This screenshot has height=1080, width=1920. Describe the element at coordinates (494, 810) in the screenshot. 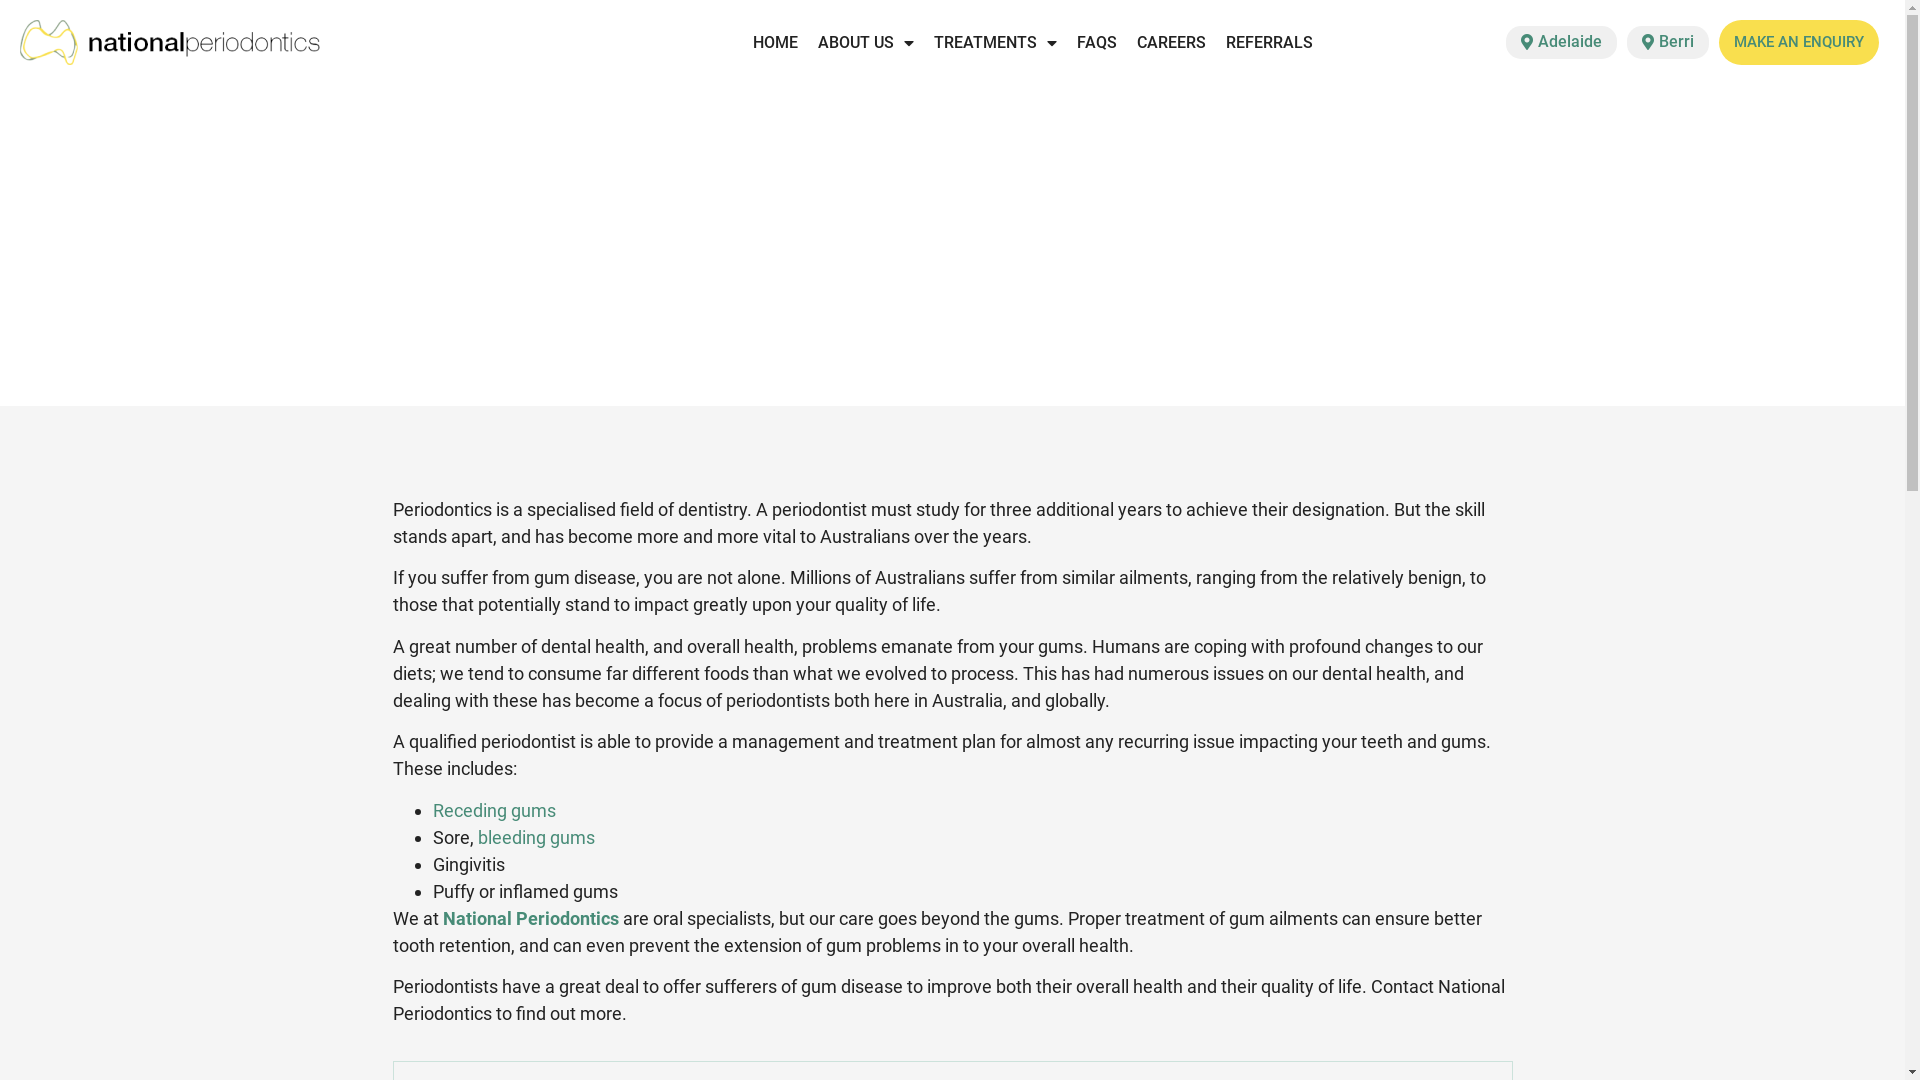

I see `Receding gums` at that location.